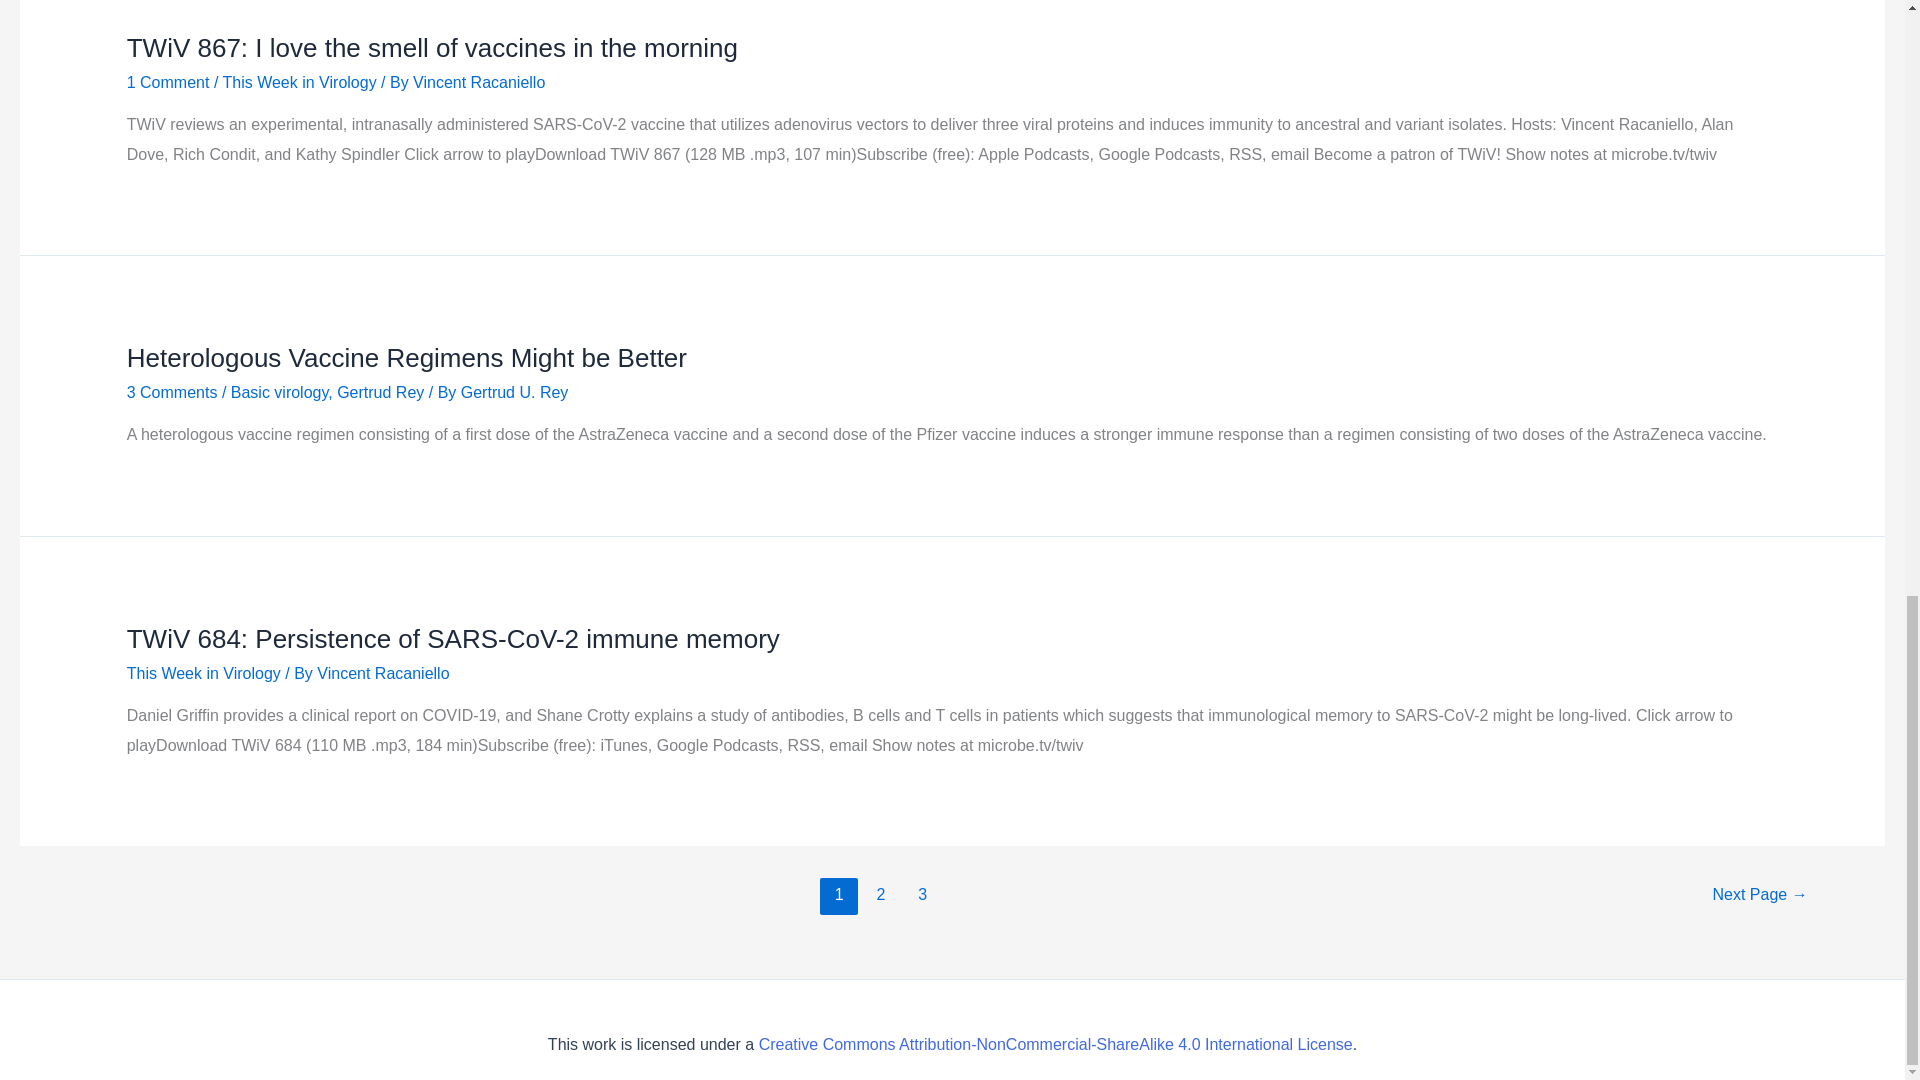 The width and height of the screenshot is (1920, 1080). What do you see at coordinates (382, 673) in the screenshot?
I see `View all posts by Vincent Racaniello` at bounding box center [382, 673].